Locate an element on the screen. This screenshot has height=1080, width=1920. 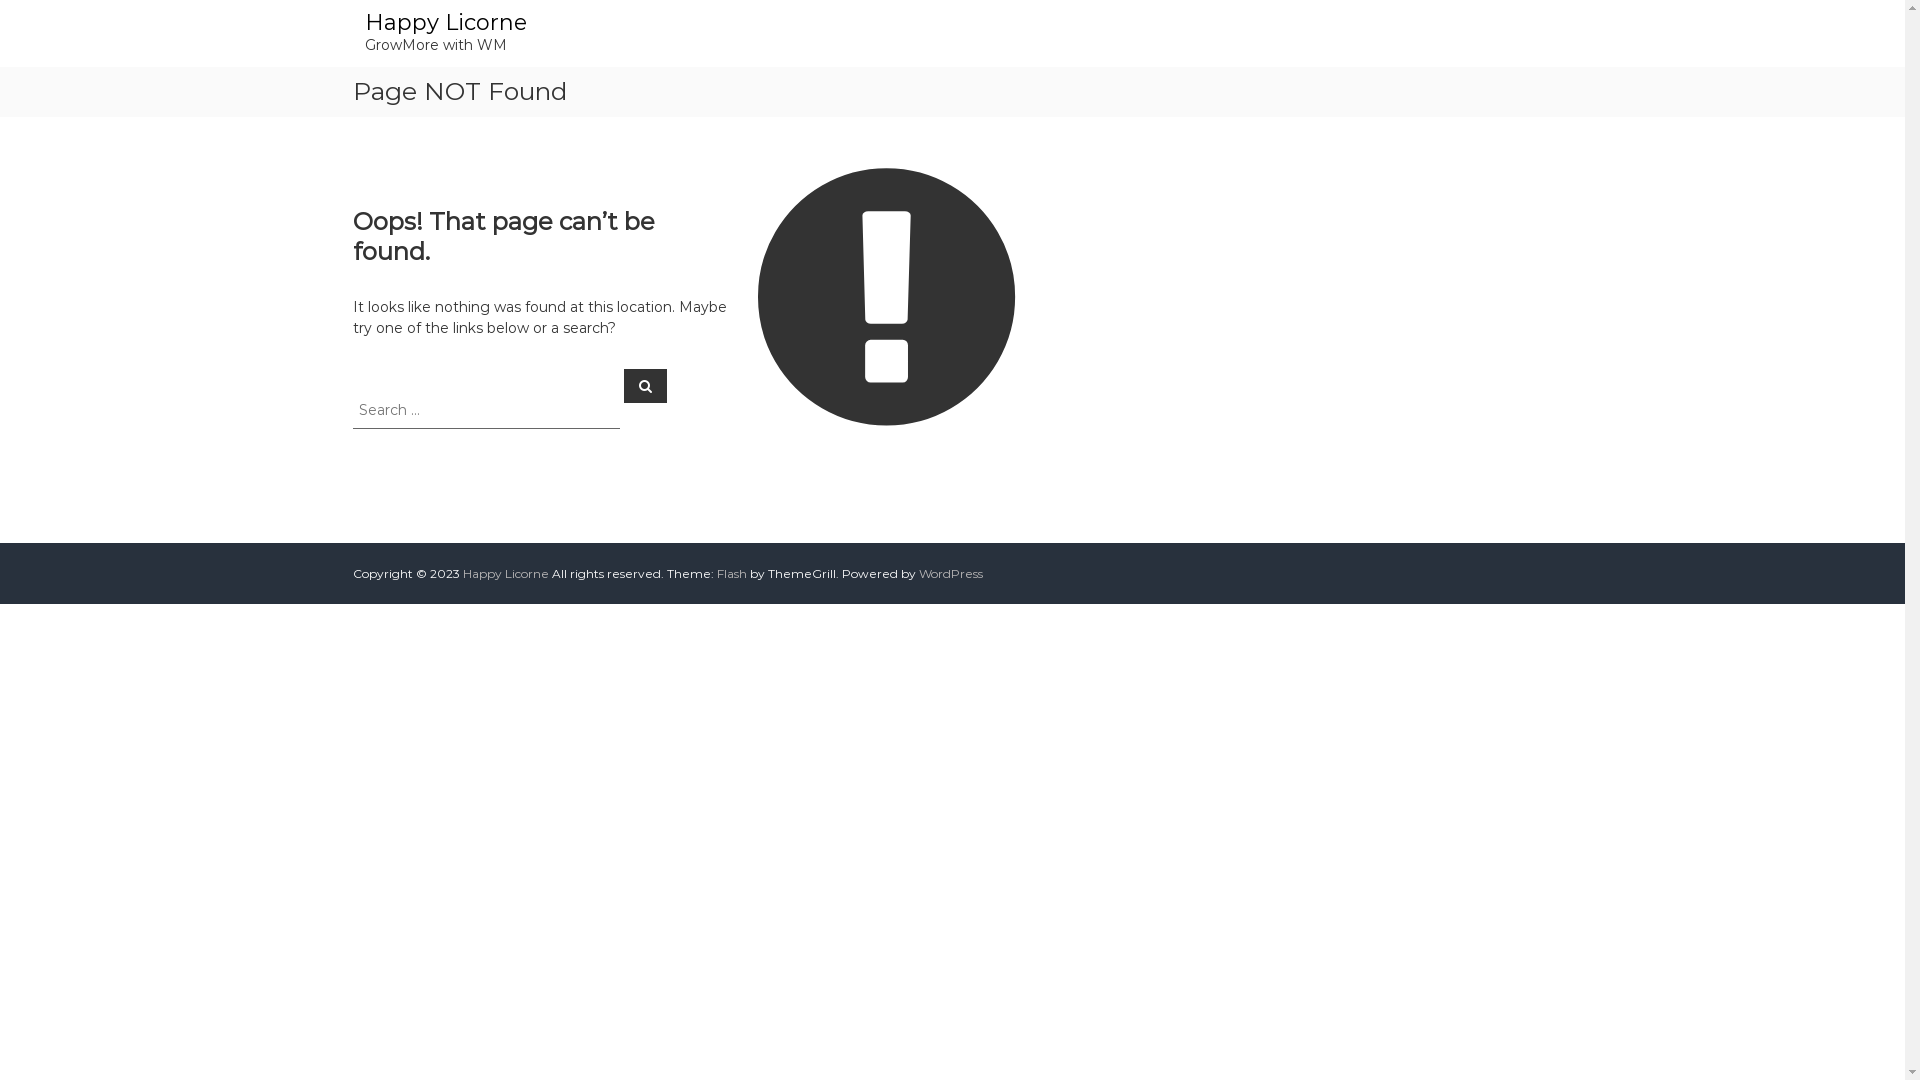
WordPress is located at coordinates (950, 574).